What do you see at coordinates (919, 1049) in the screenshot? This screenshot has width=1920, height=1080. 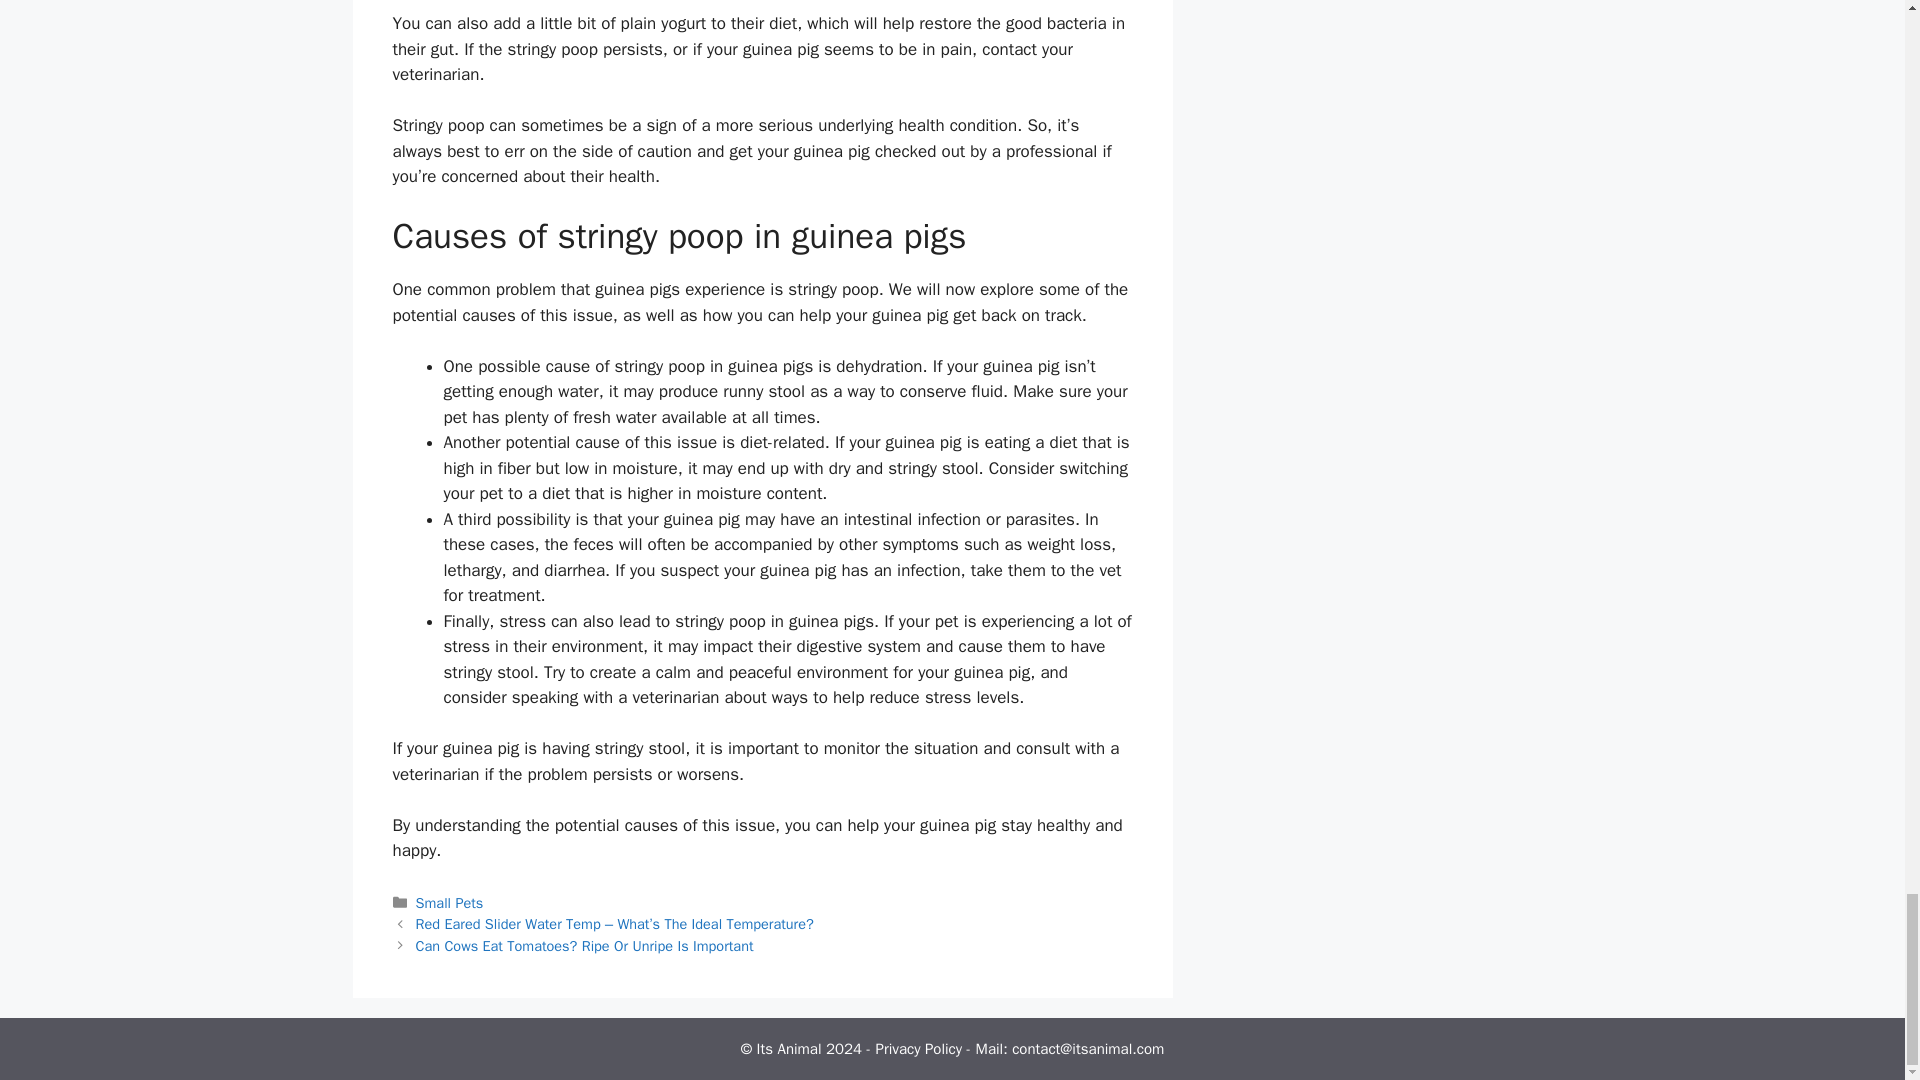 I see `Privacy Policy` at bounding box center [919, 1049].